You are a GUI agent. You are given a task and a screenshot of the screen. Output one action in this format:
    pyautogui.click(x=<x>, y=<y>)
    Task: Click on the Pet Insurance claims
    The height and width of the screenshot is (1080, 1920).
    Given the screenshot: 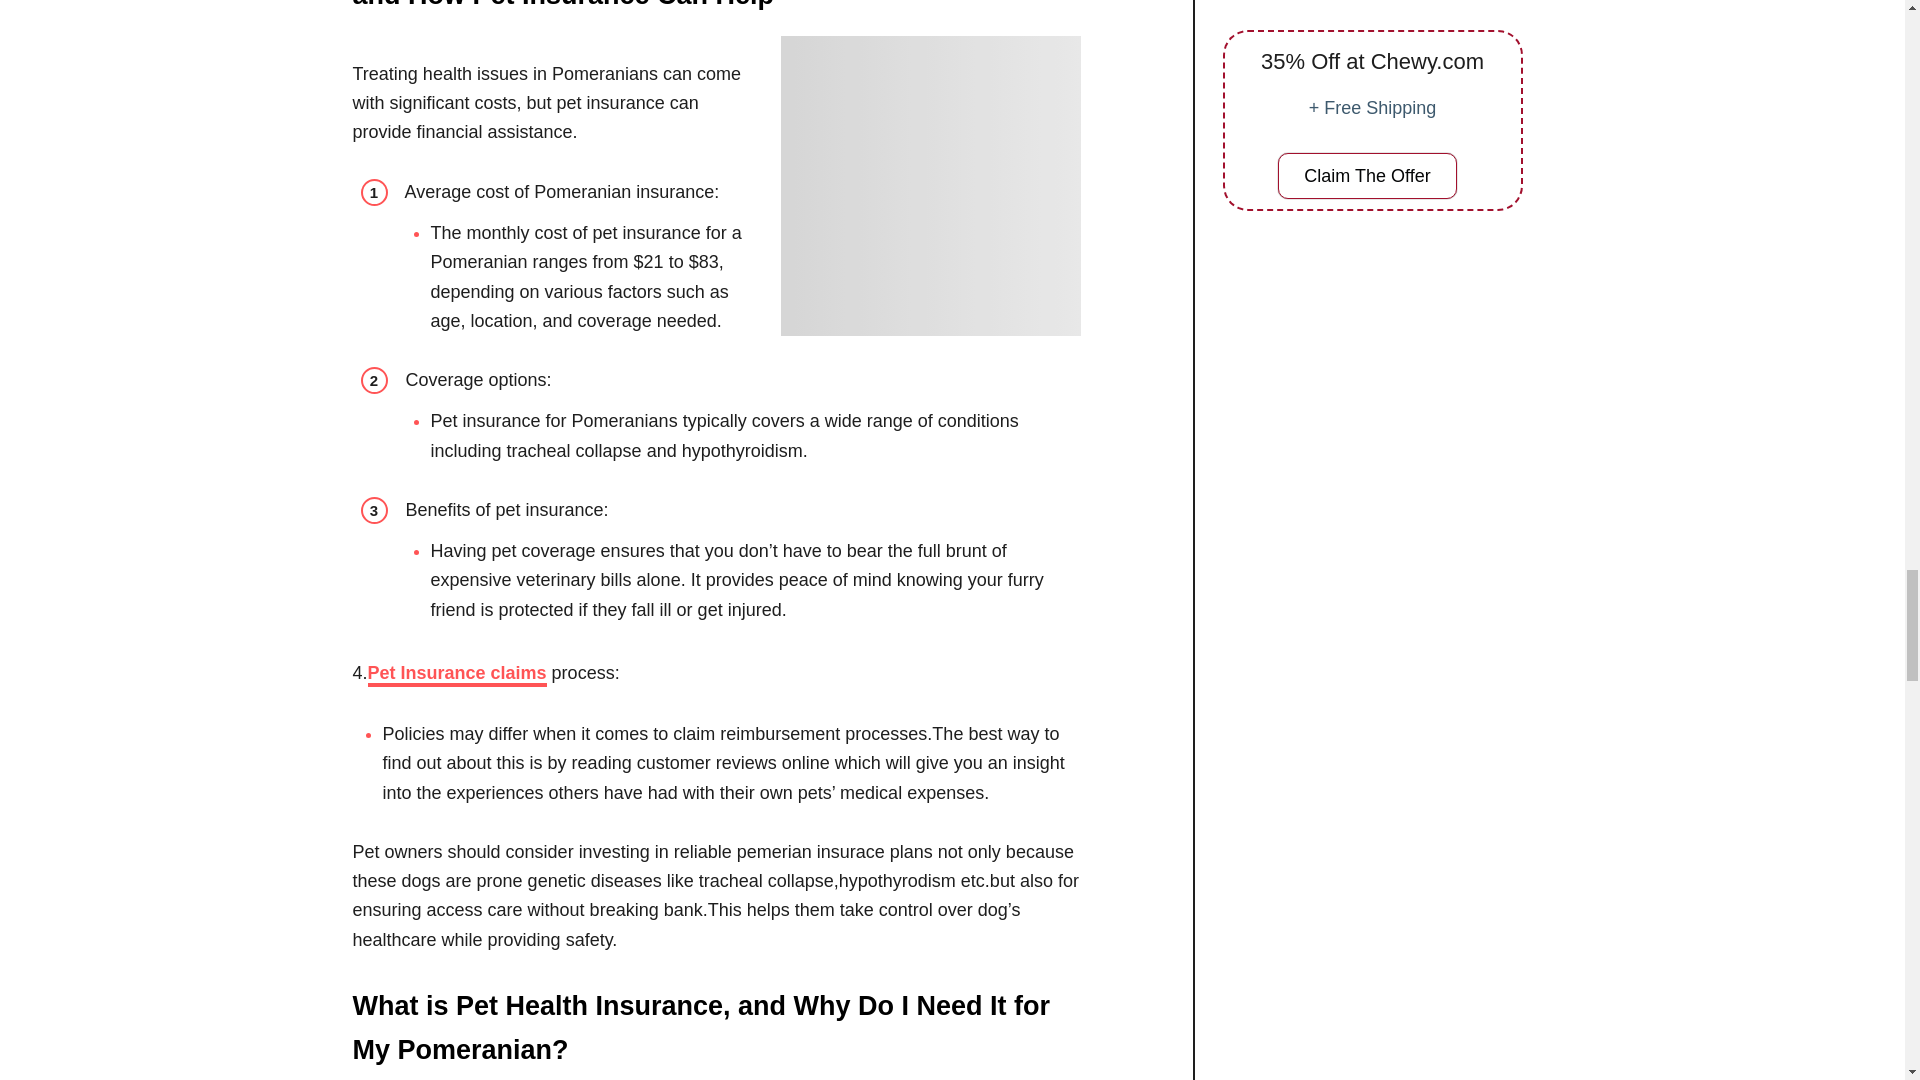 What is the action you would take?
    pyautogui.click(x=458, y=674)
    